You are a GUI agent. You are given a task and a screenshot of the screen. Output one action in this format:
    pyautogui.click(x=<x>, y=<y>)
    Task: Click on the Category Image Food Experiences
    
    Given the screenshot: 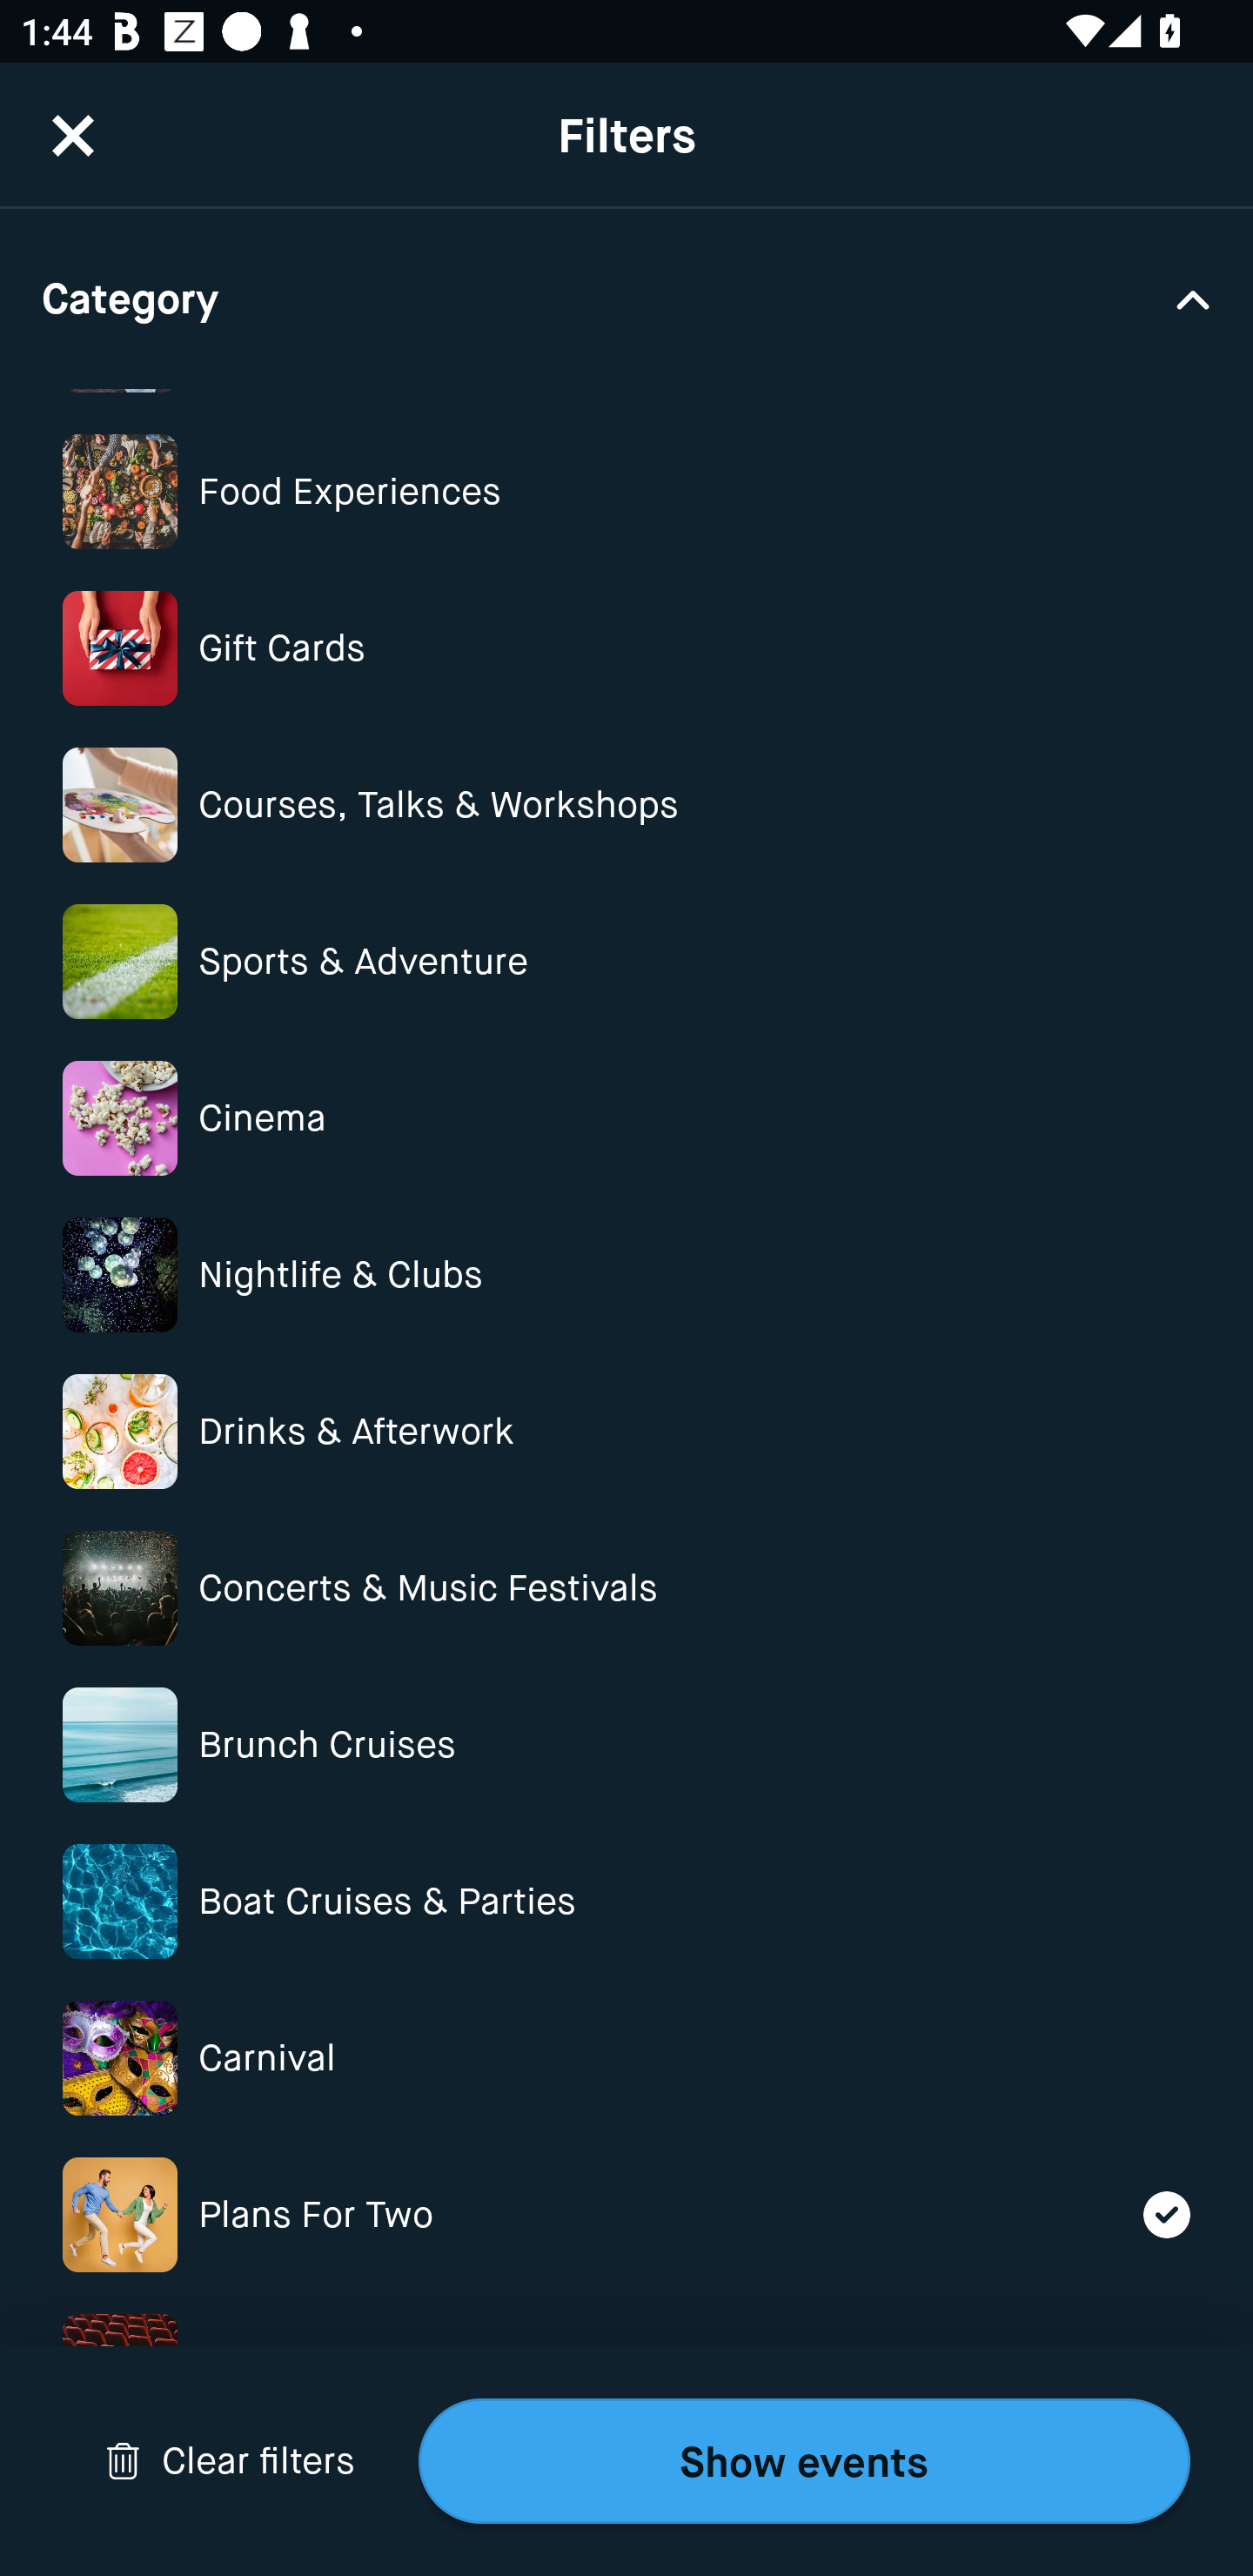 What is the action you would take?
    pyautogui.click(x=626, y=492)
    